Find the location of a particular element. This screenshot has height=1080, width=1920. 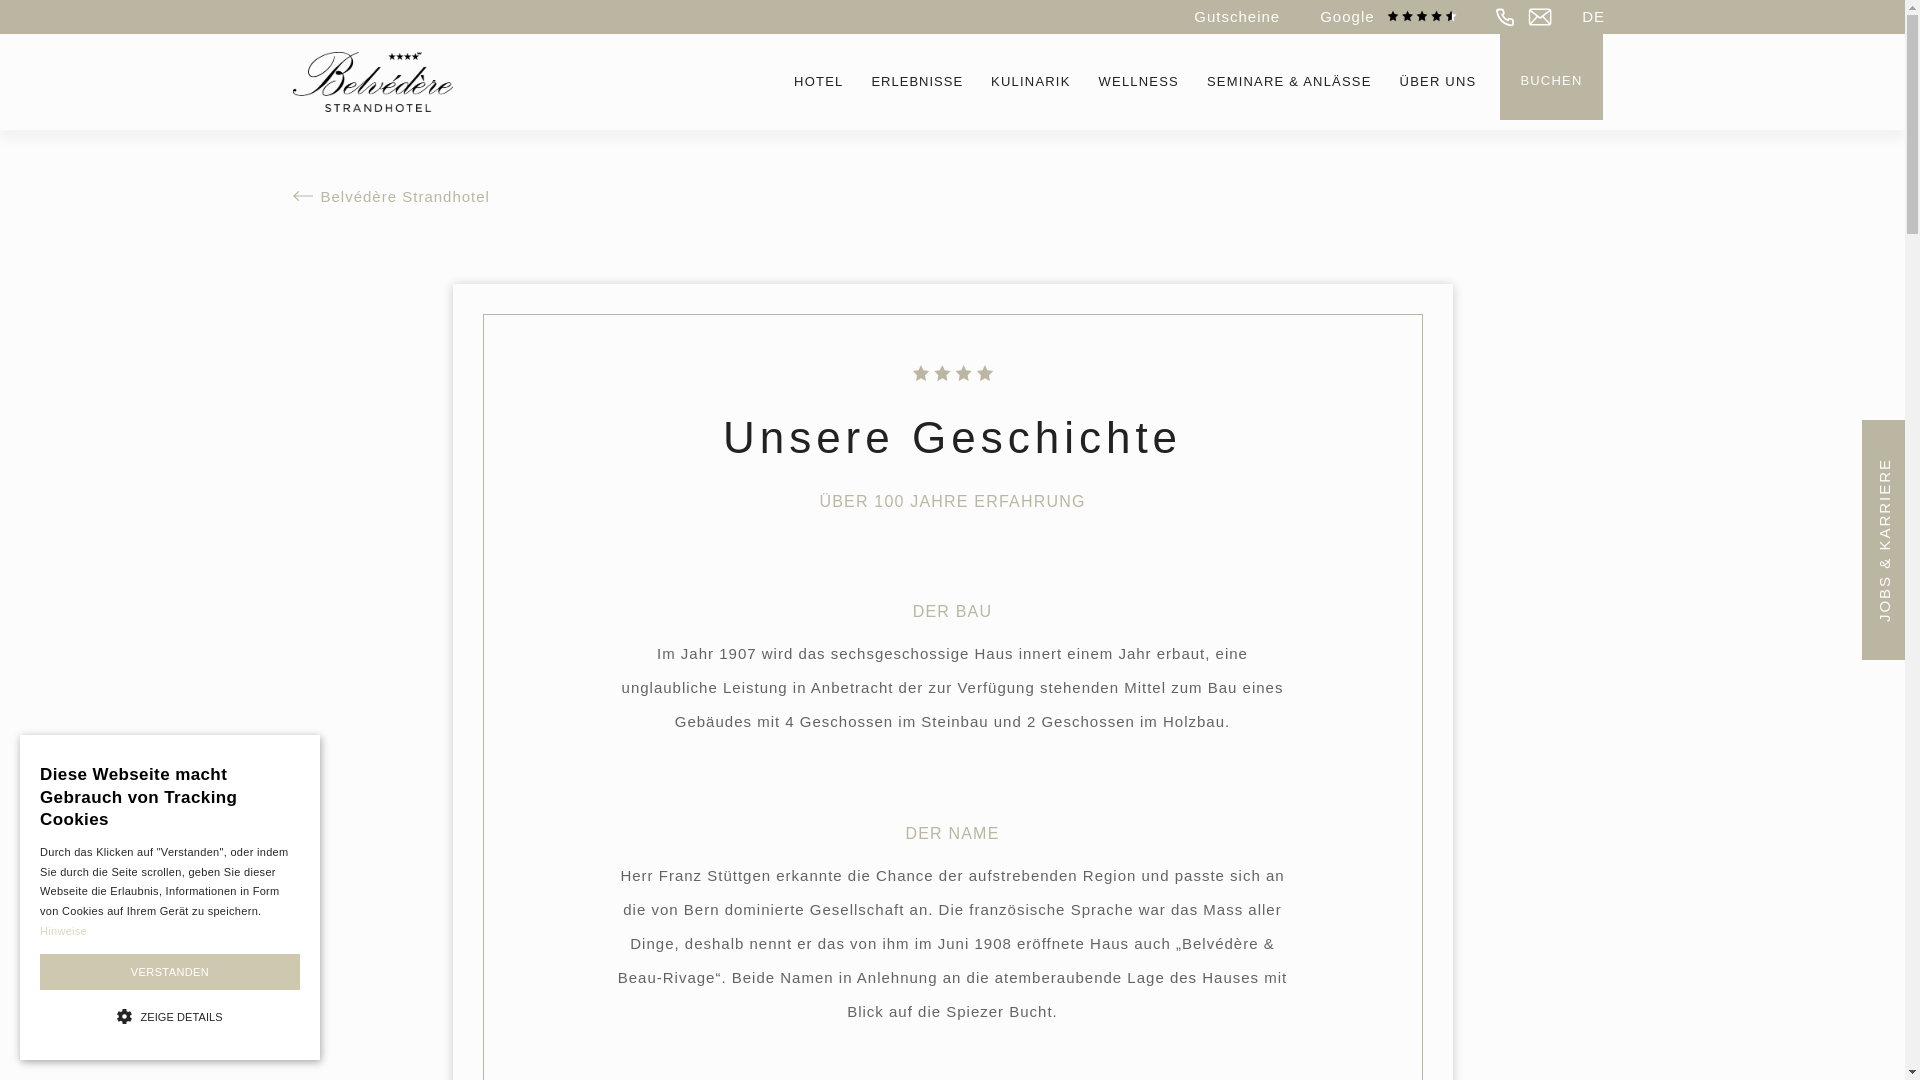

KULINARIK is located at coordinates (1030, 82).